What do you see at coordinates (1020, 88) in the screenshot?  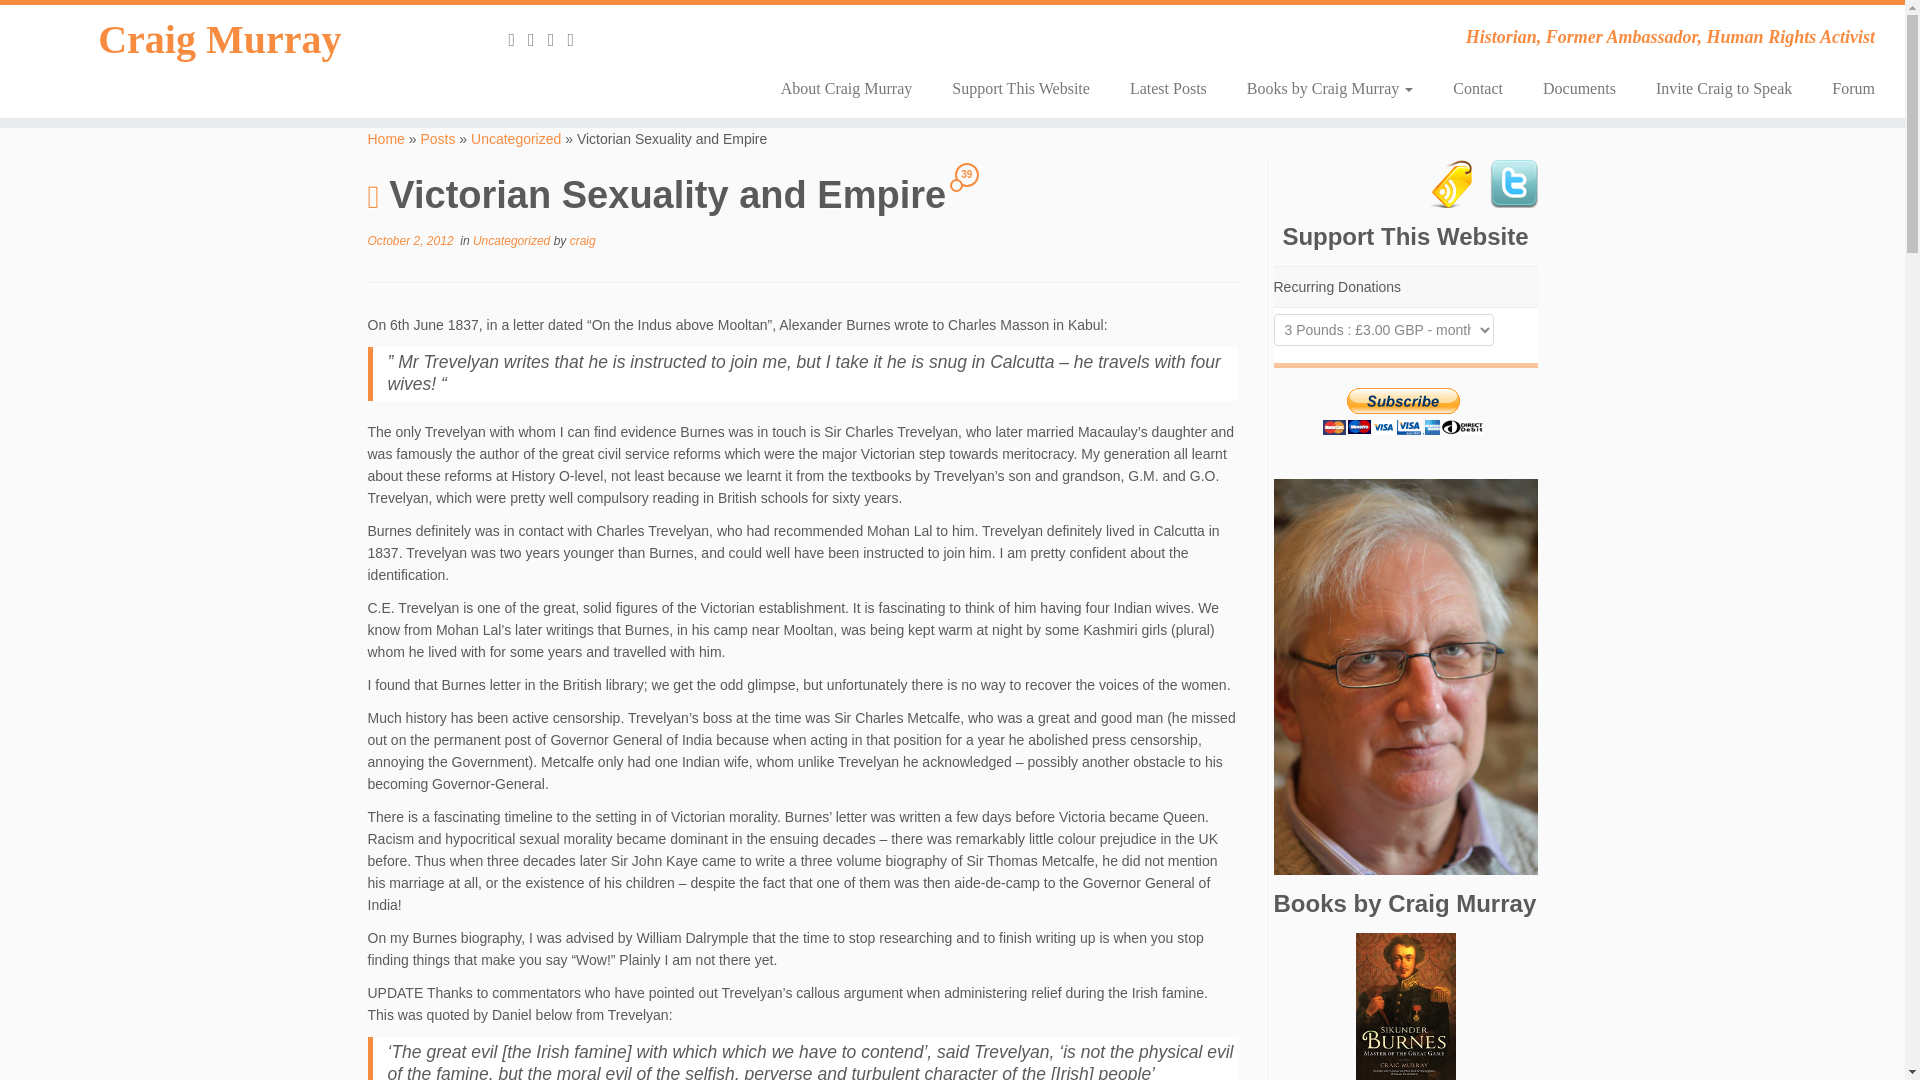 I see `Support This Website` at bounding box center [1020, 88].